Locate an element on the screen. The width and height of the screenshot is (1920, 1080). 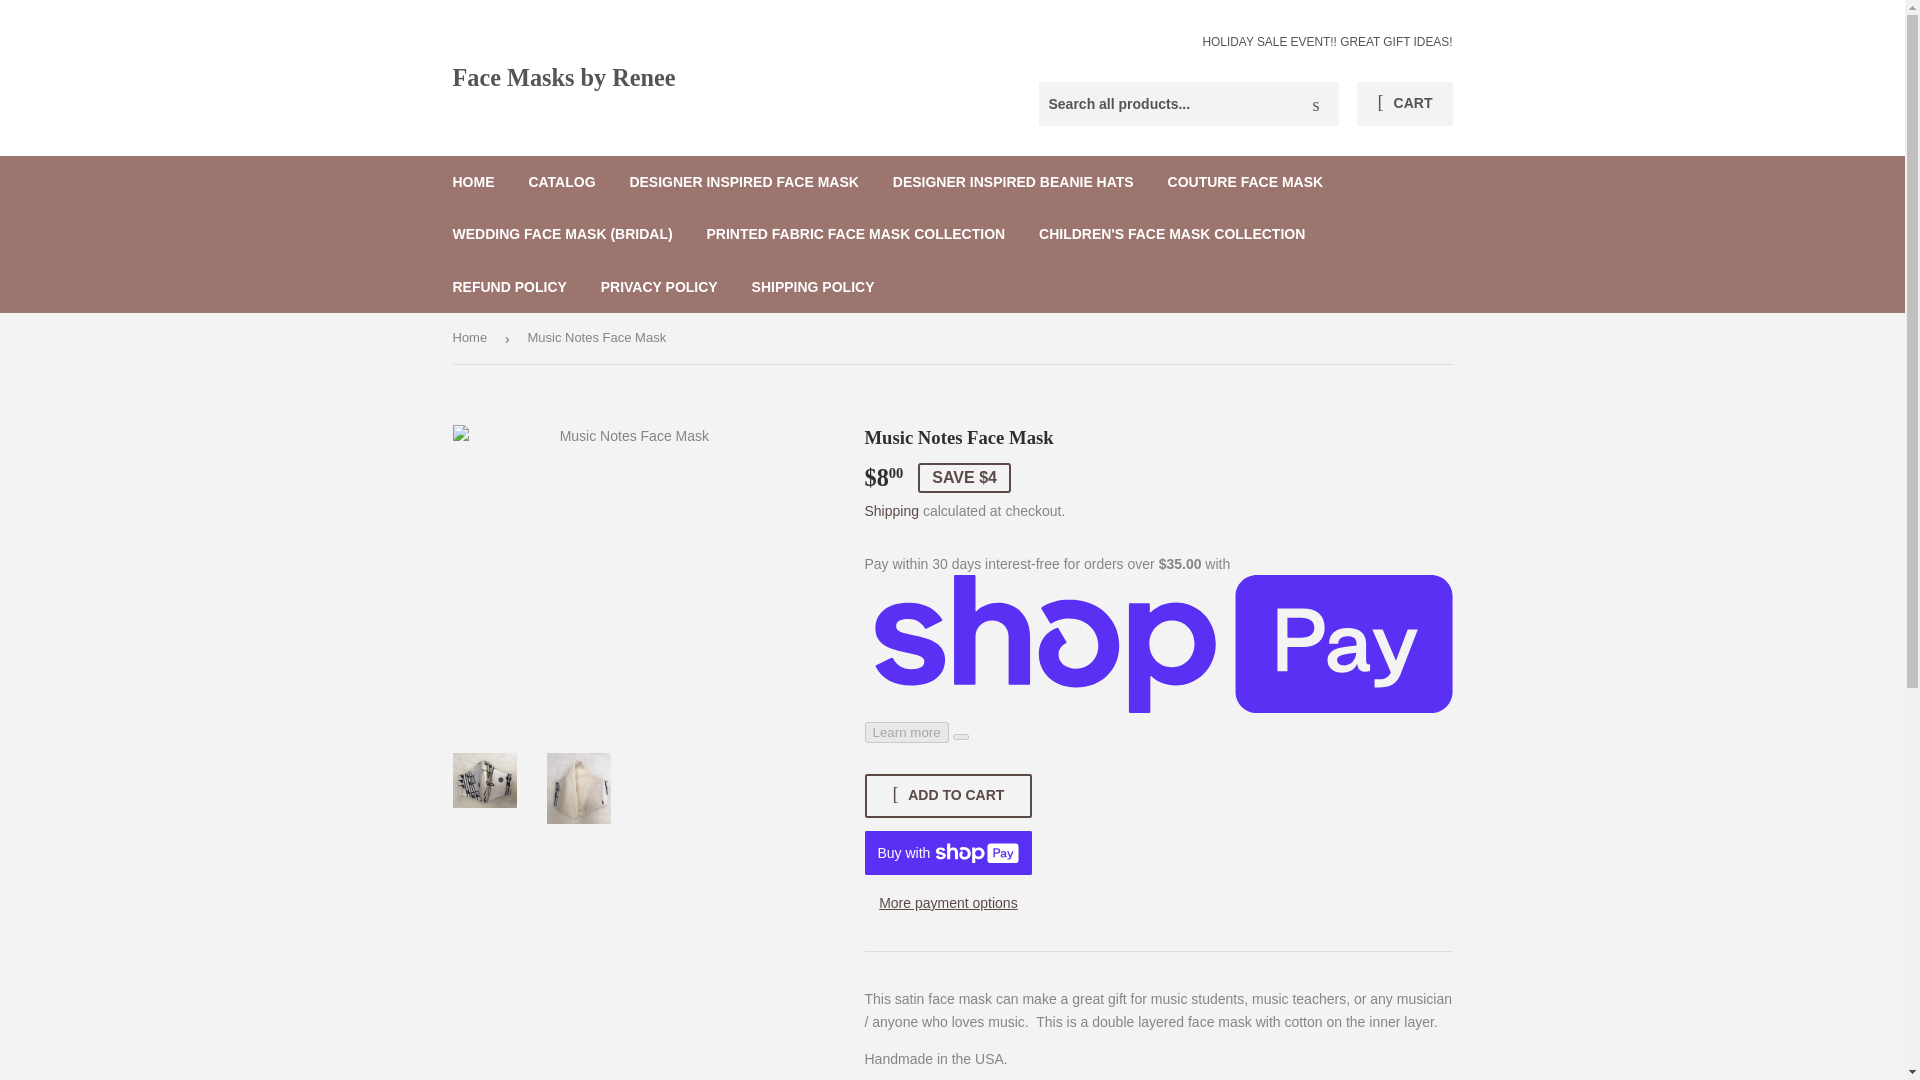
COUTURE FACE MASK is located at coordinates (1246, 182).